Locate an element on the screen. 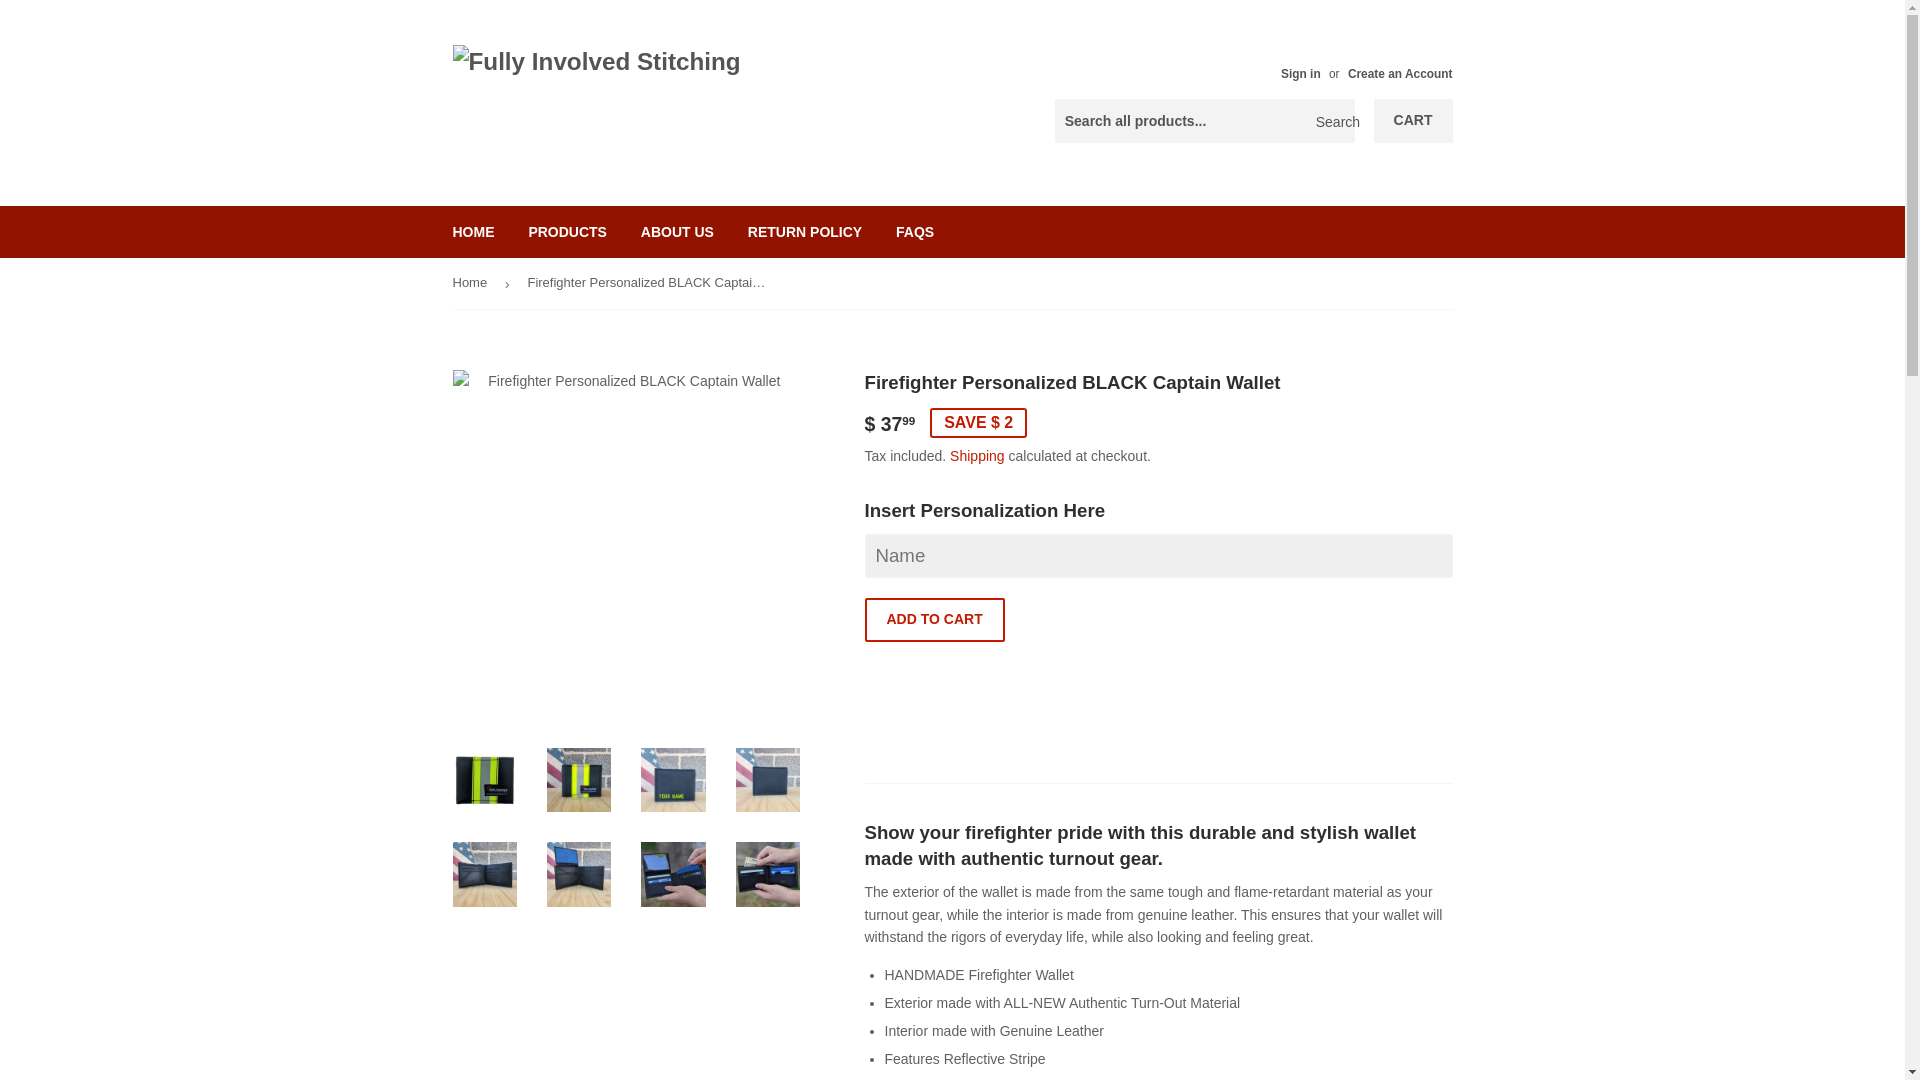 This screenshot has width=1920, height=1080. ABOUT US is located at coordinates (677, 232).